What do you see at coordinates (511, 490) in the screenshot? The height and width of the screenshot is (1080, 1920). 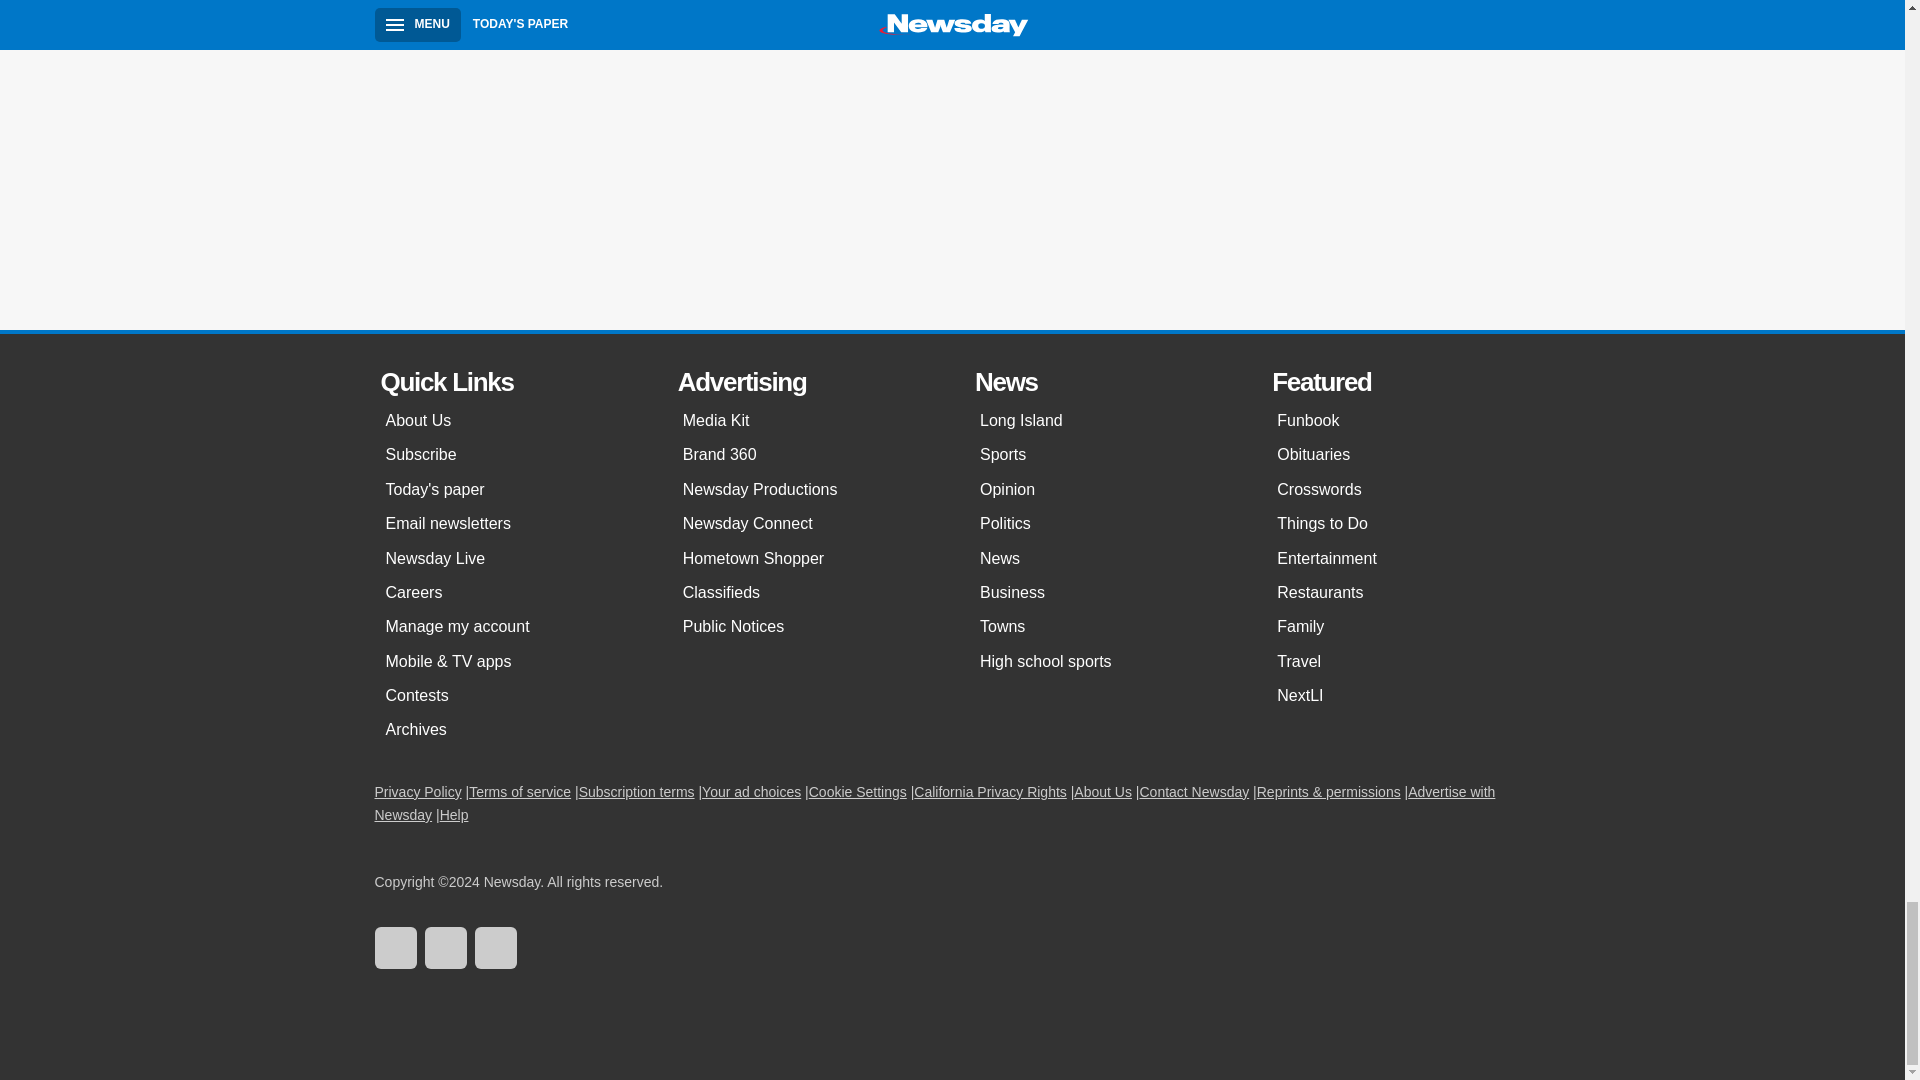 I see `Today's paper` at bounding box center [511, 490].